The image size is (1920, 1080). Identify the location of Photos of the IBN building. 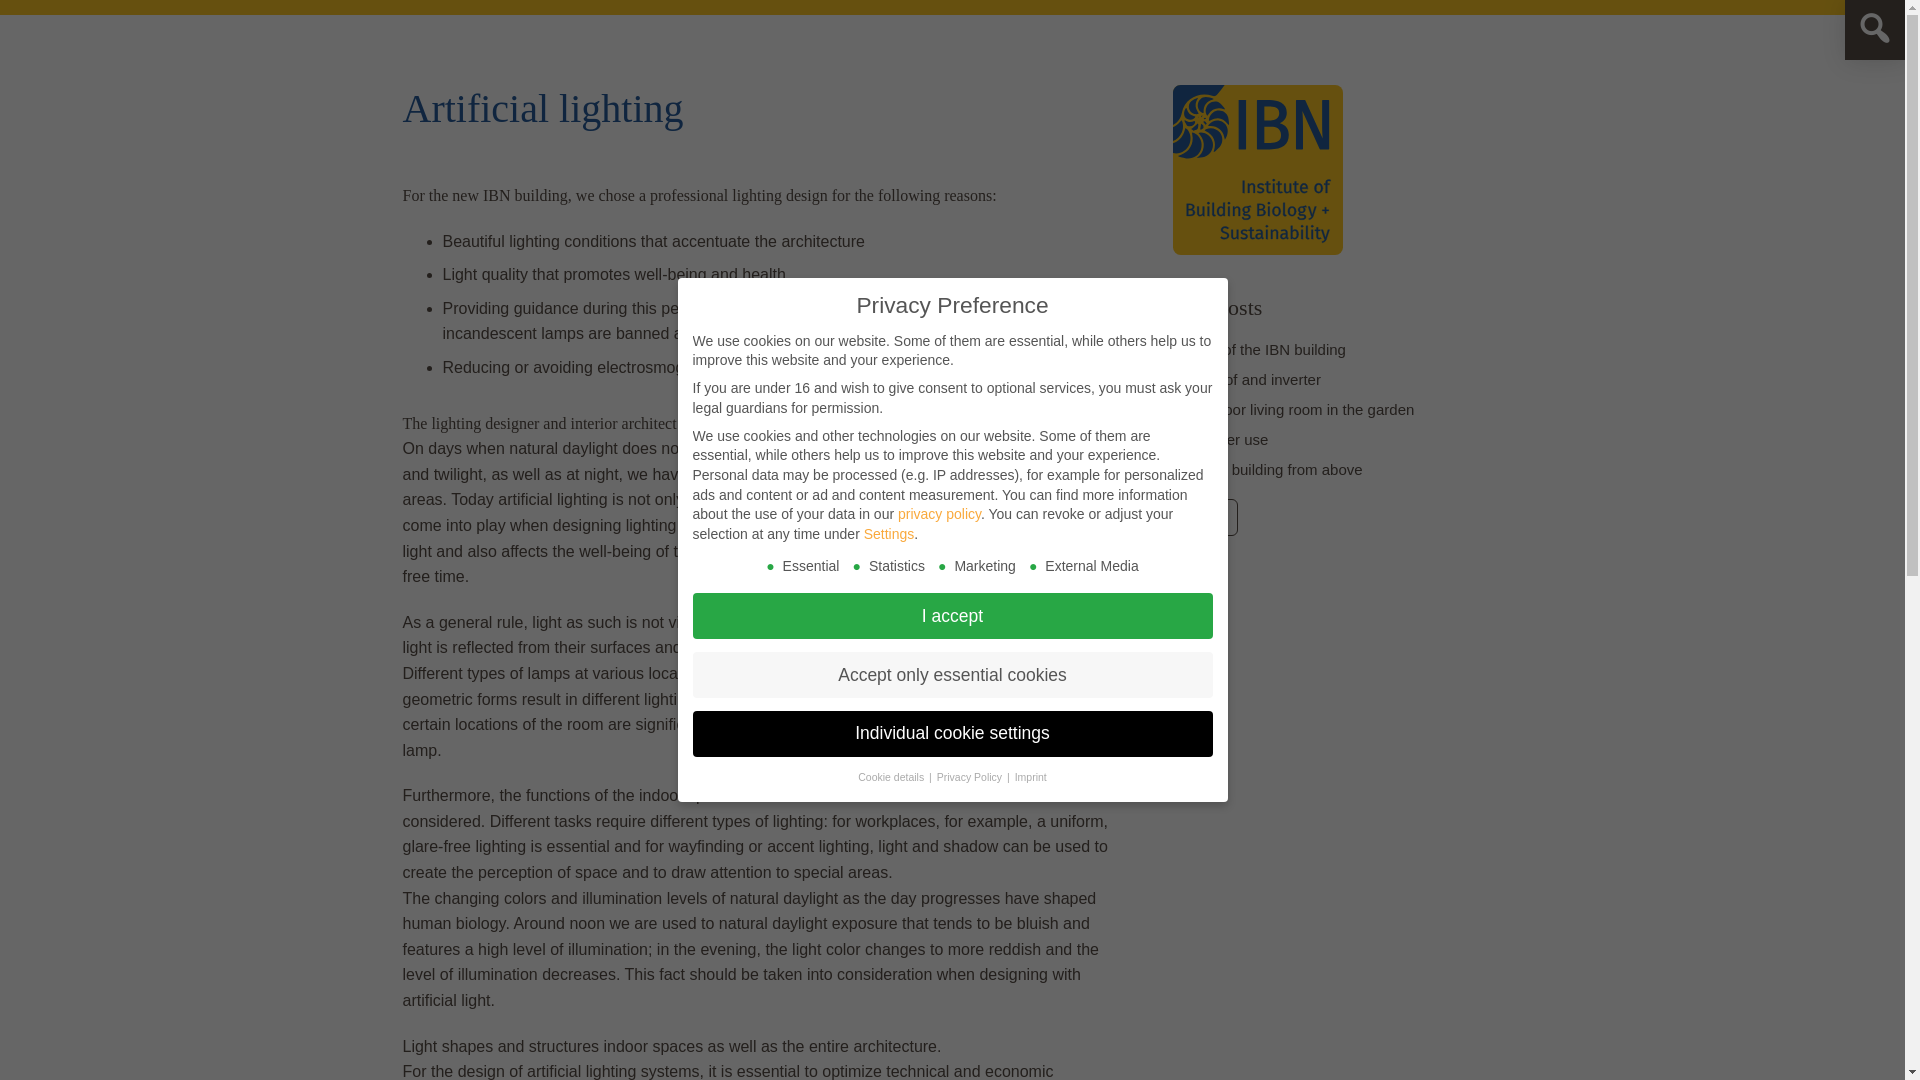
(1258, 349).